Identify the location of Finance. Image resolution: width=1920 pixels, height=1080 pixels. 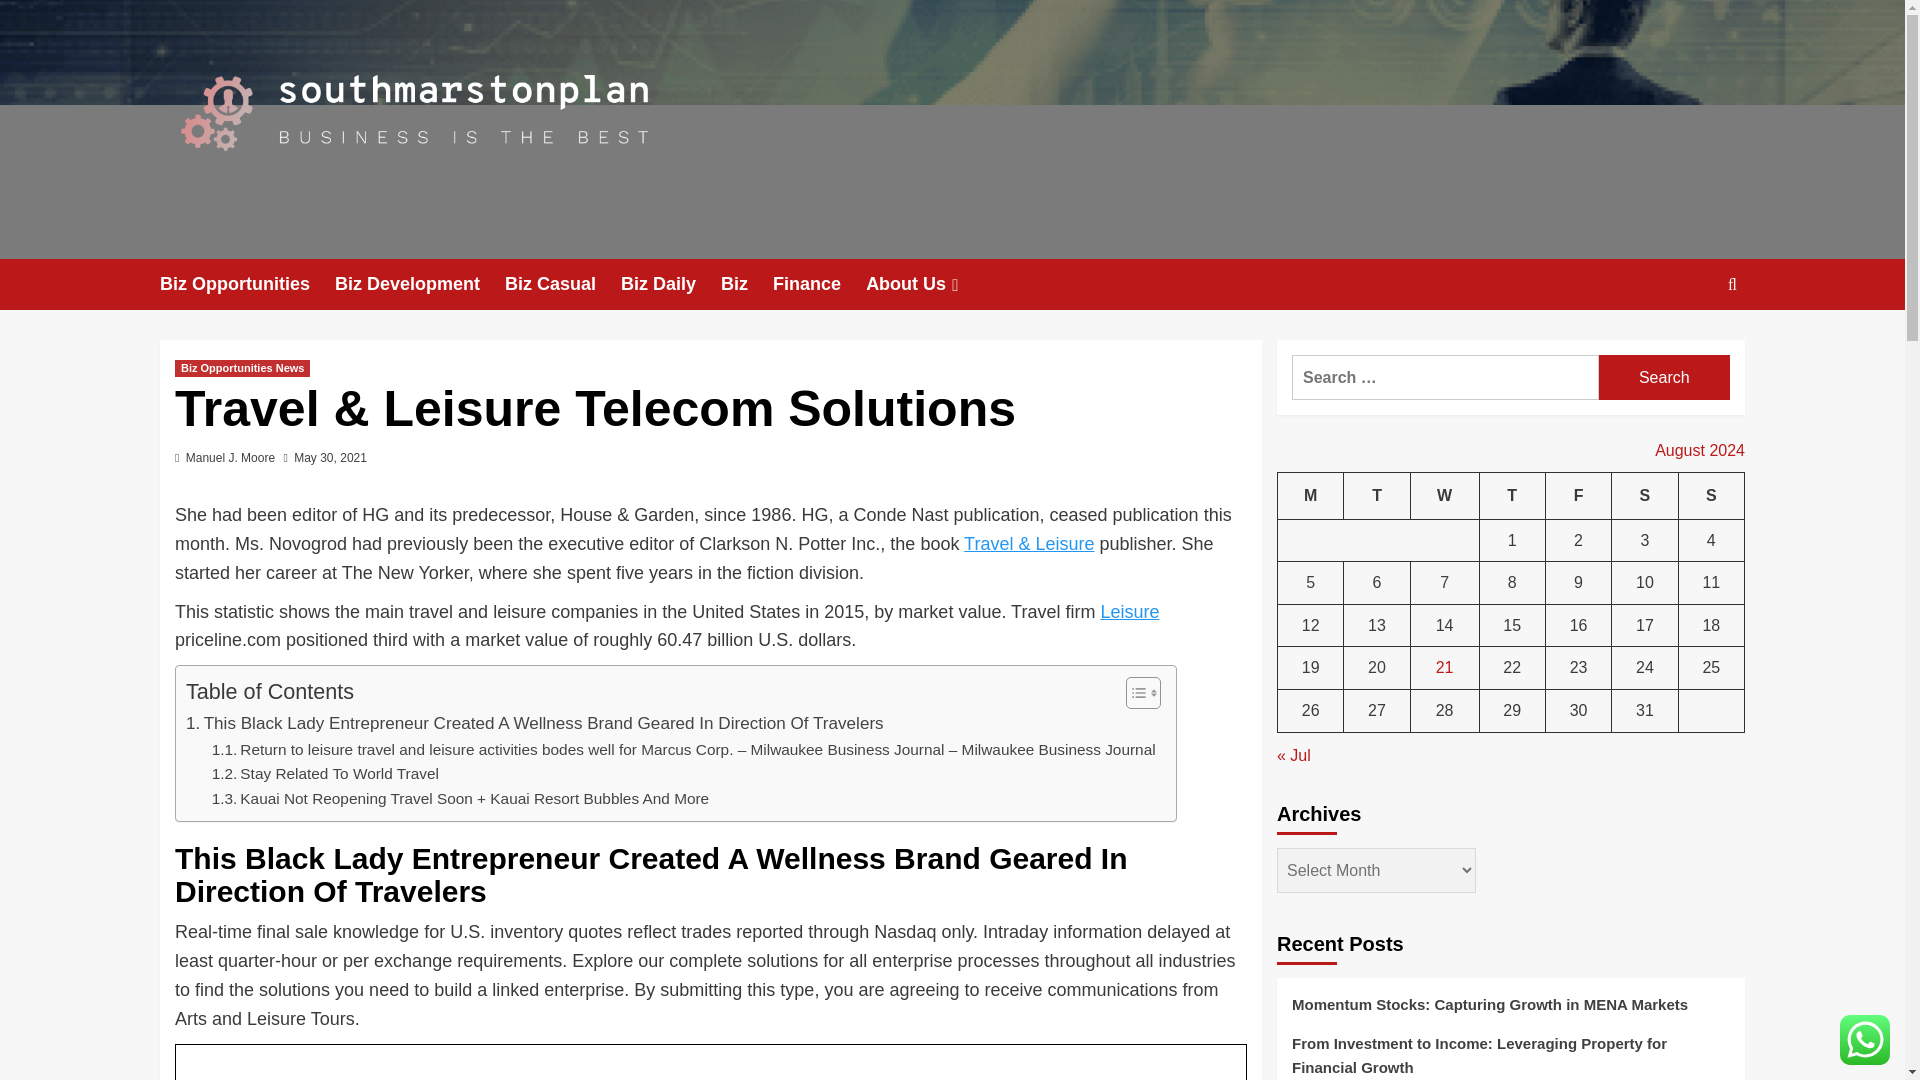
(819, 284).